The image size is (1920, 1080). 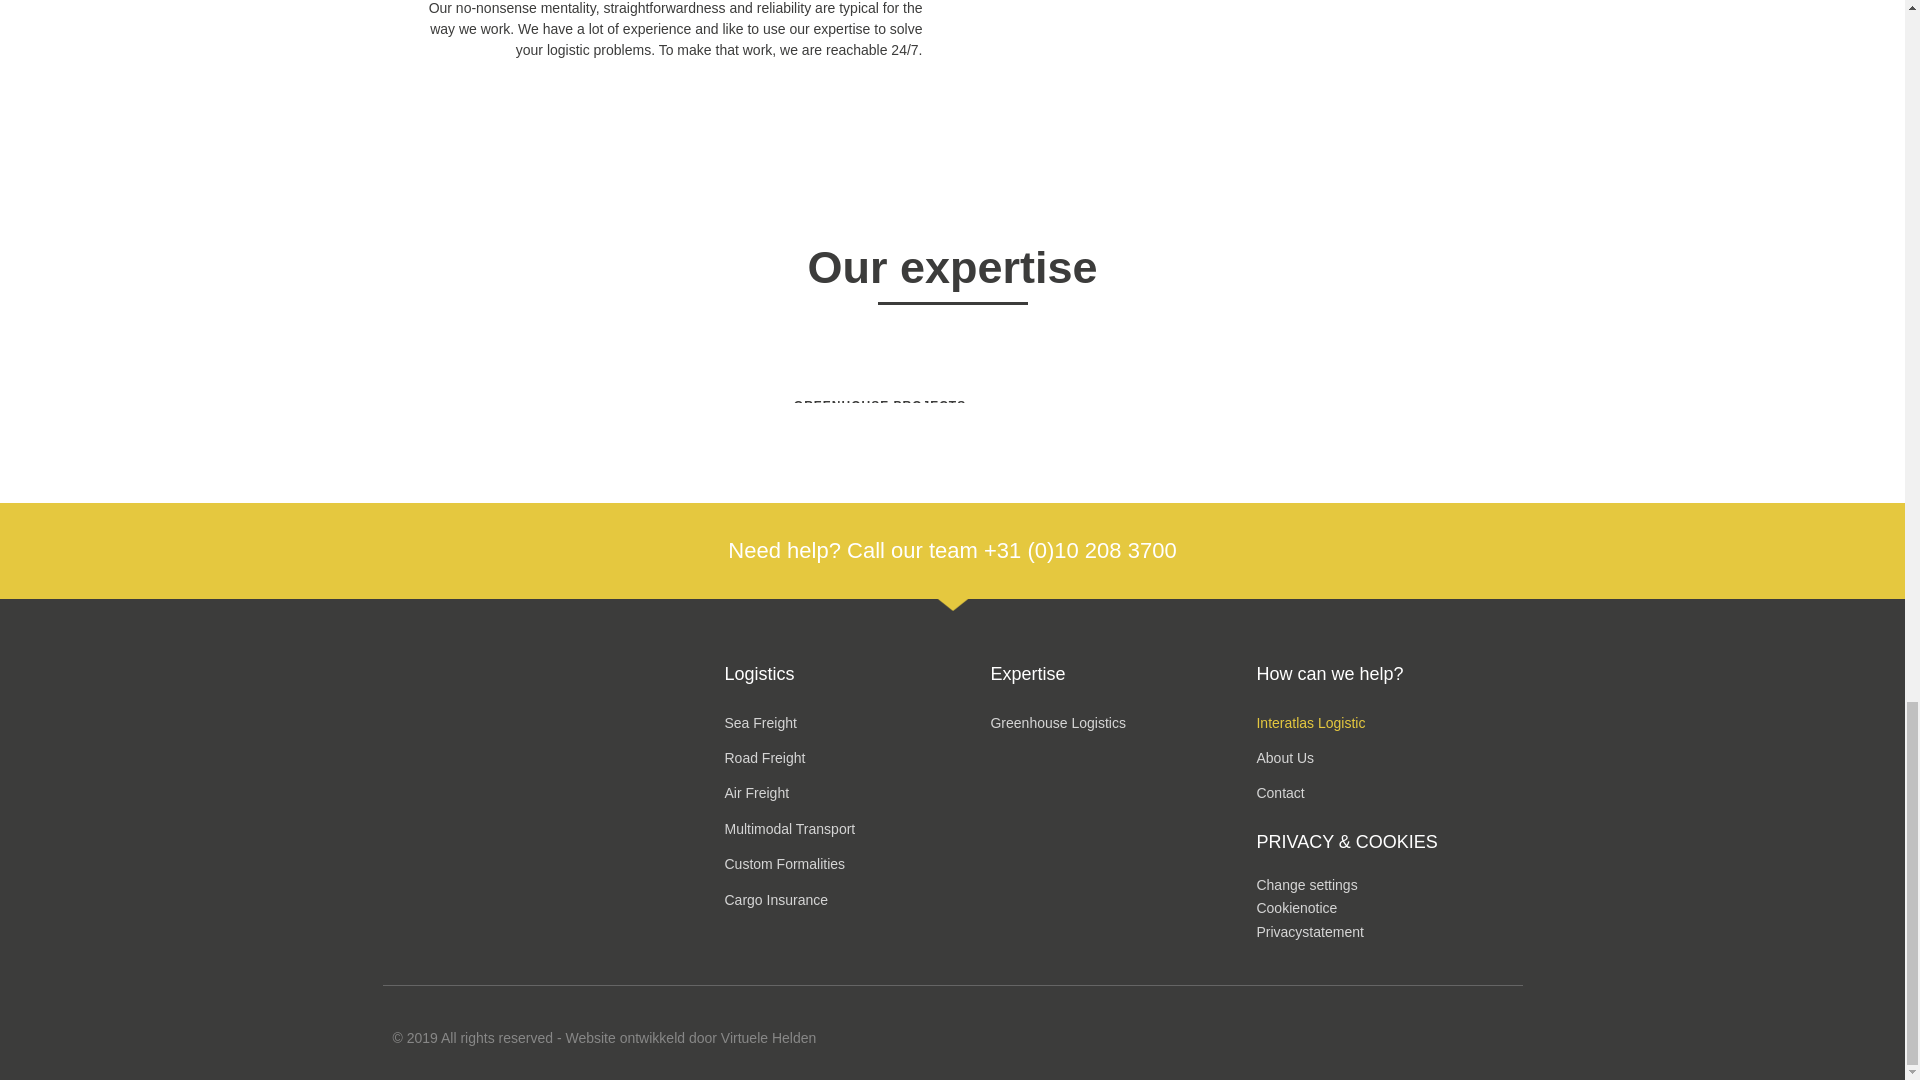 I want to click on Privacystatement, so click(x=1309, y=932).